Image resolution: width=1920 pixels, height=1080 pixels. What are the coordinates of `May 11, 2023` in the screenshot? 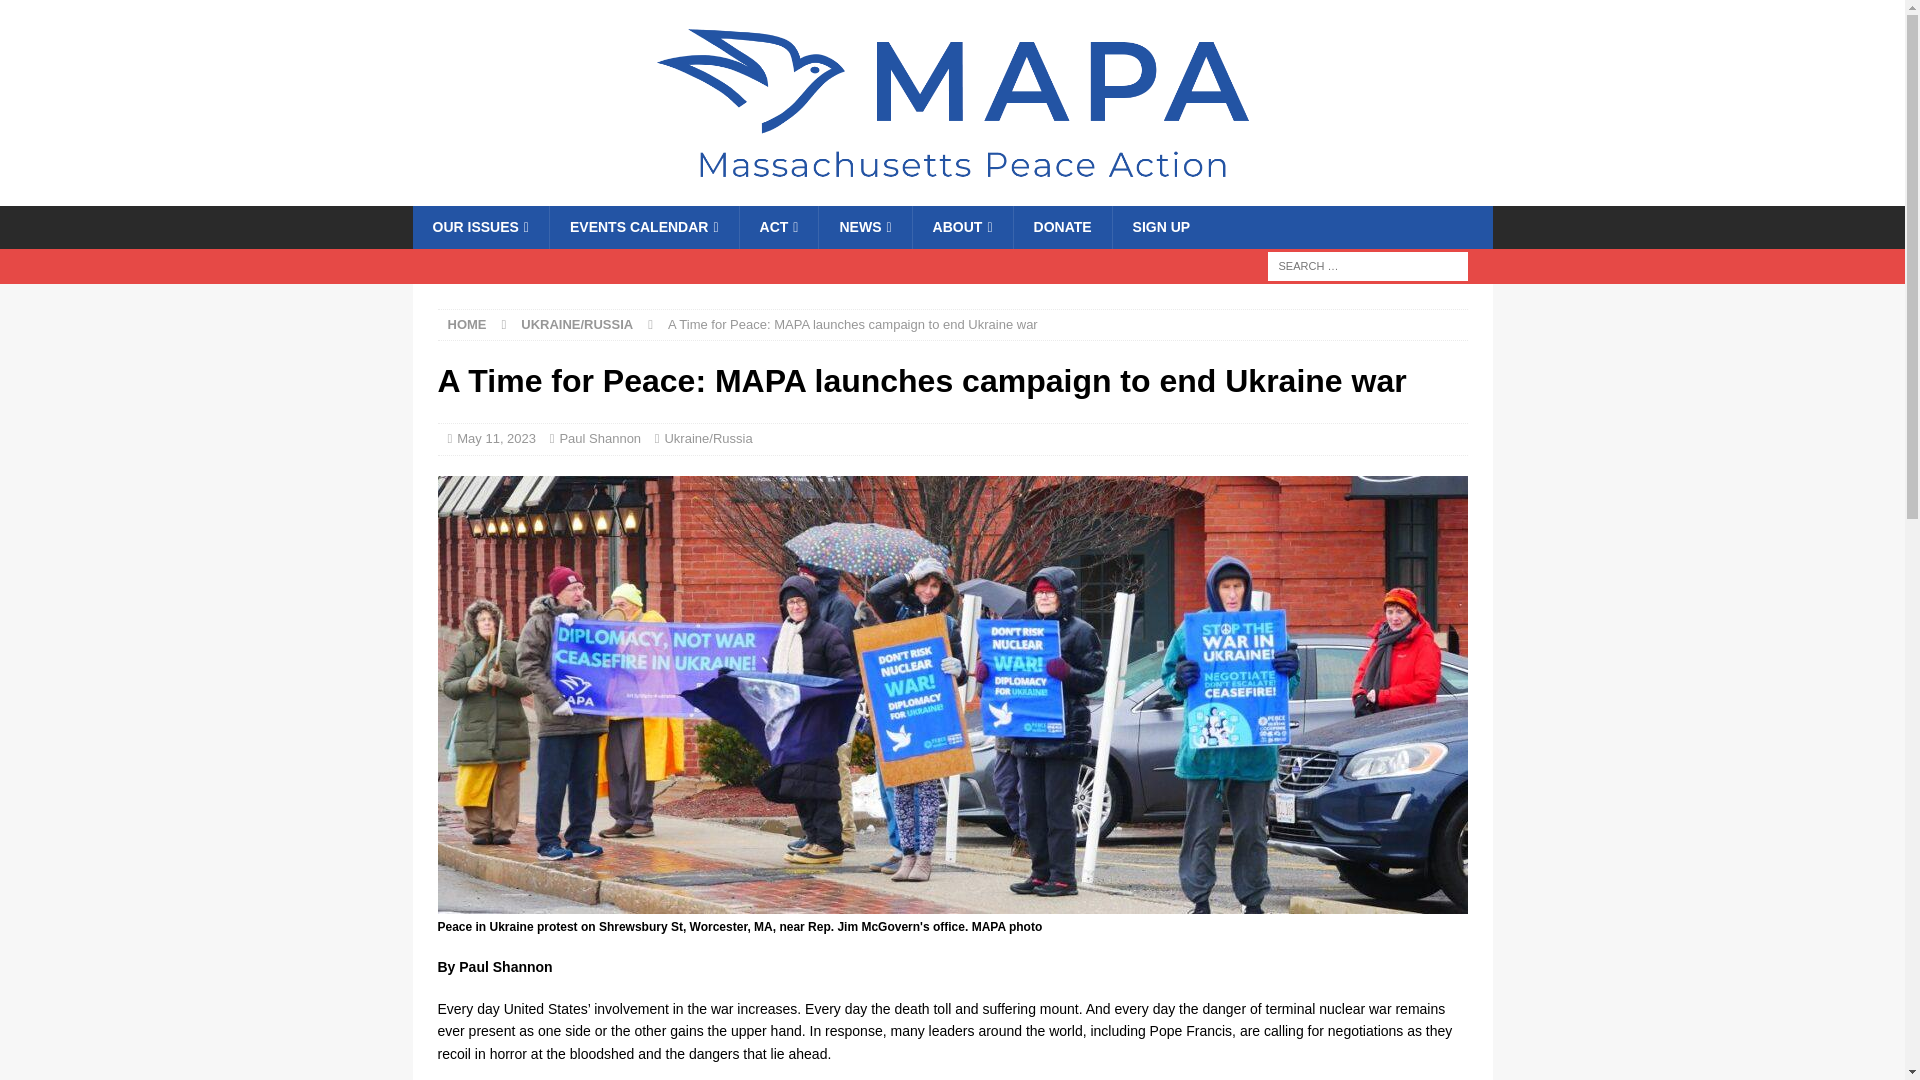 It's located at (496, 438).